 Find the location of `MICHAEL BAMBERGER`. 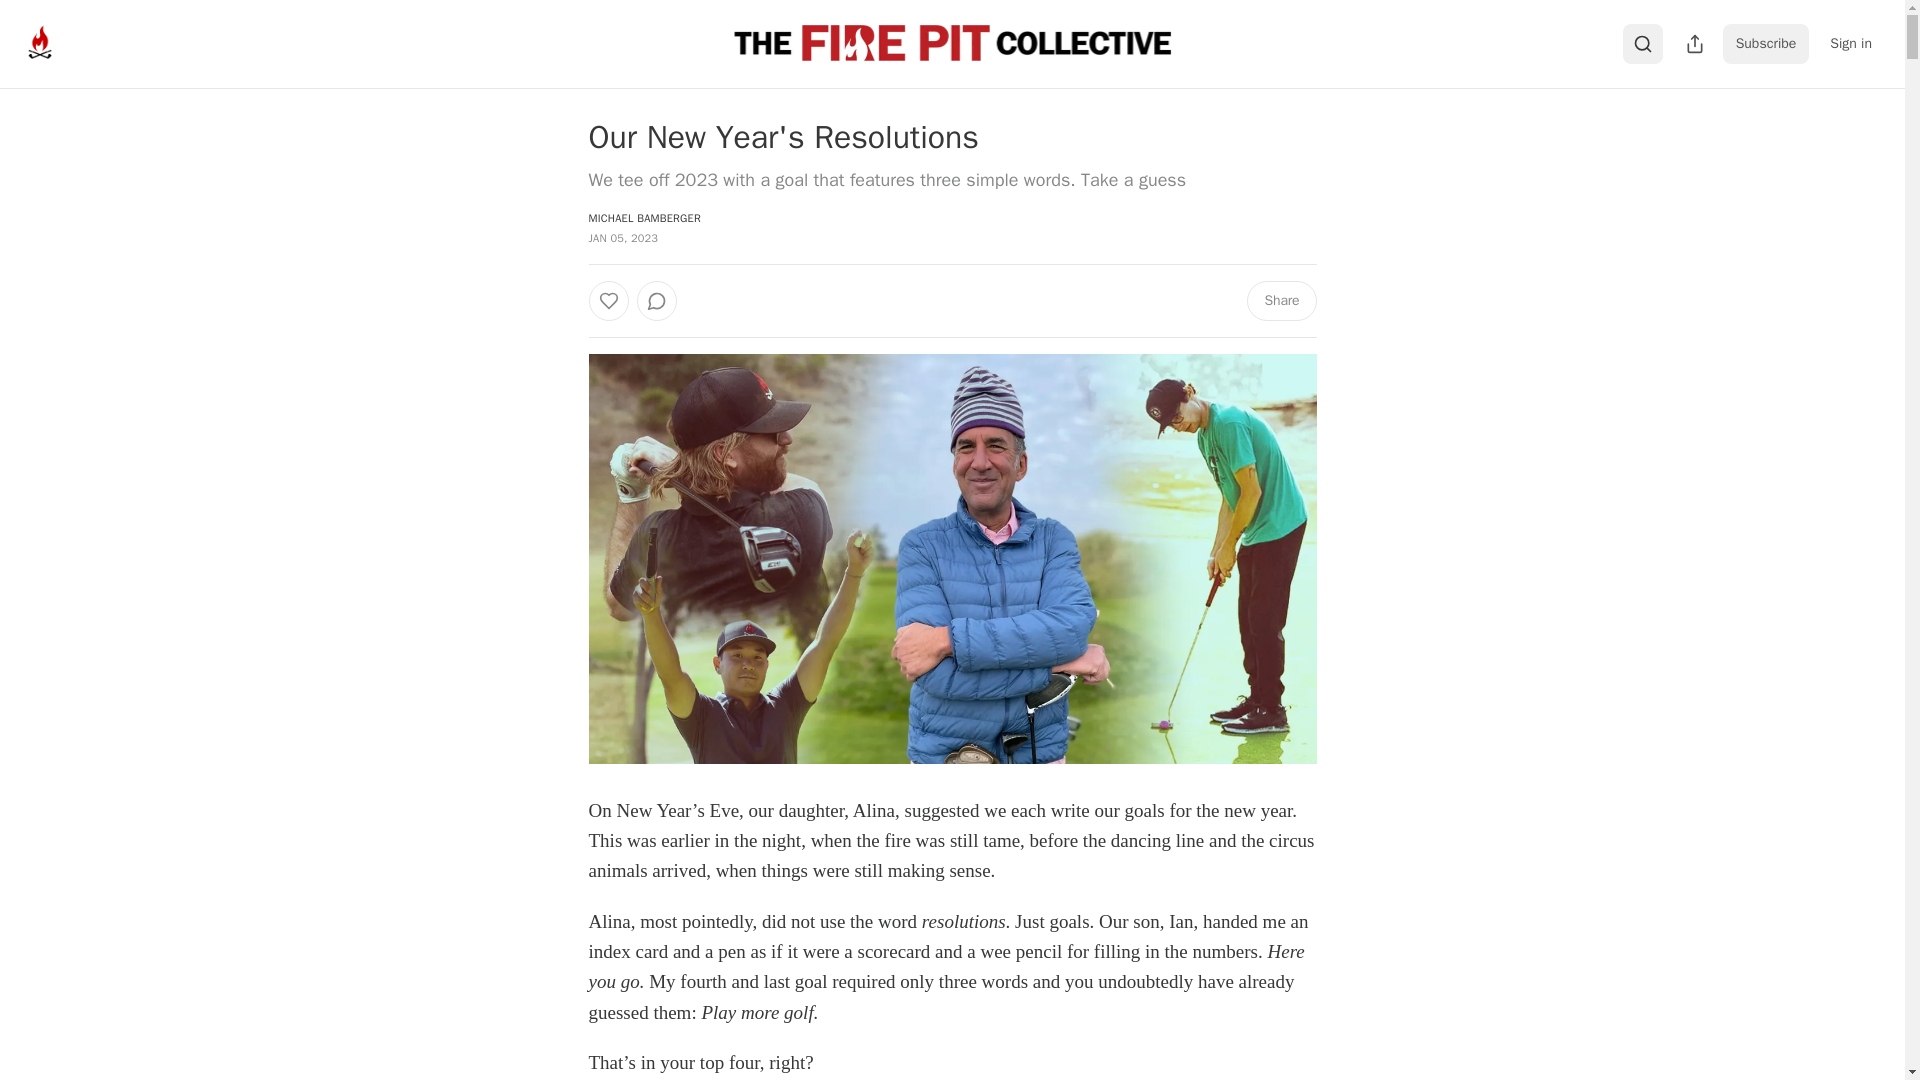

MICHAEL BAMBERGER is located at coordinates (644, 217).